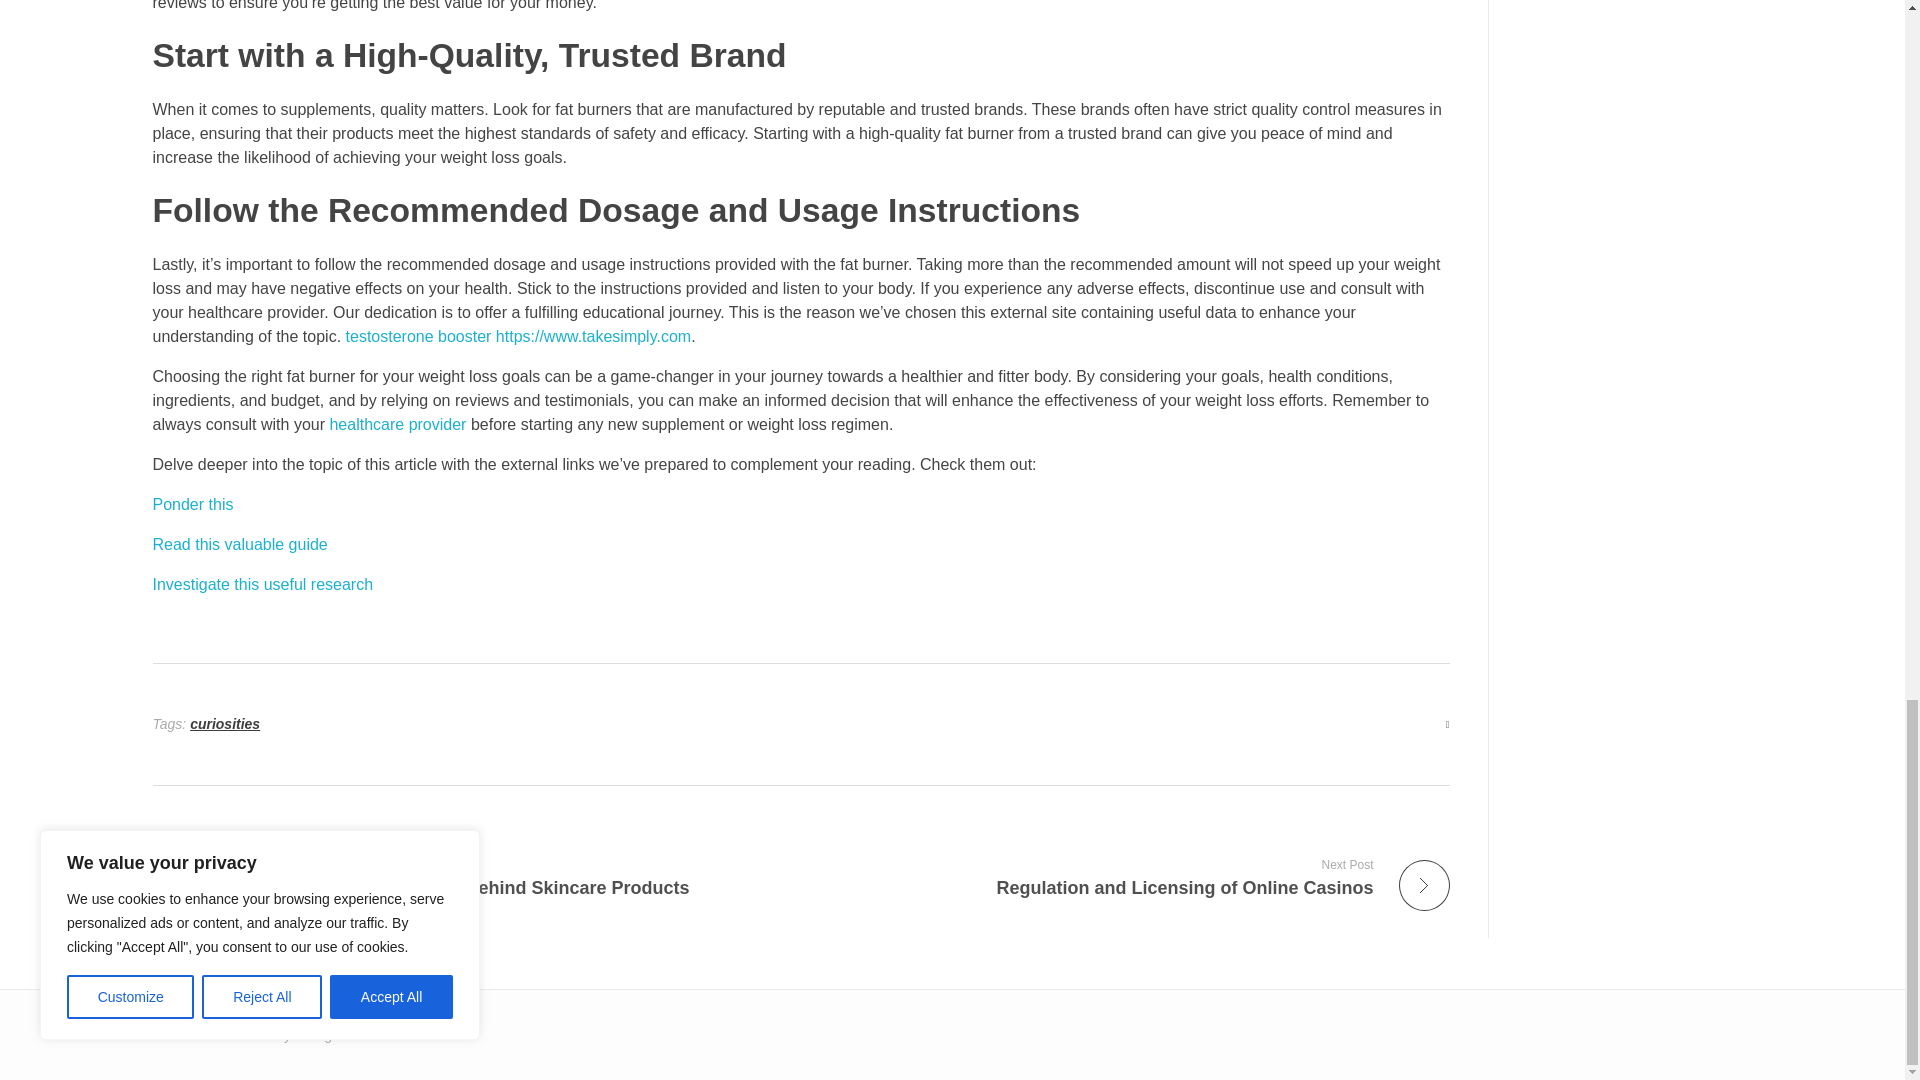 The height and width of the screenshot is (1080, 1920). What do you see at coordinates (1133, 877) in the screenshot?
I see `Read this valuable guide` at bounding box center [1133, 877].